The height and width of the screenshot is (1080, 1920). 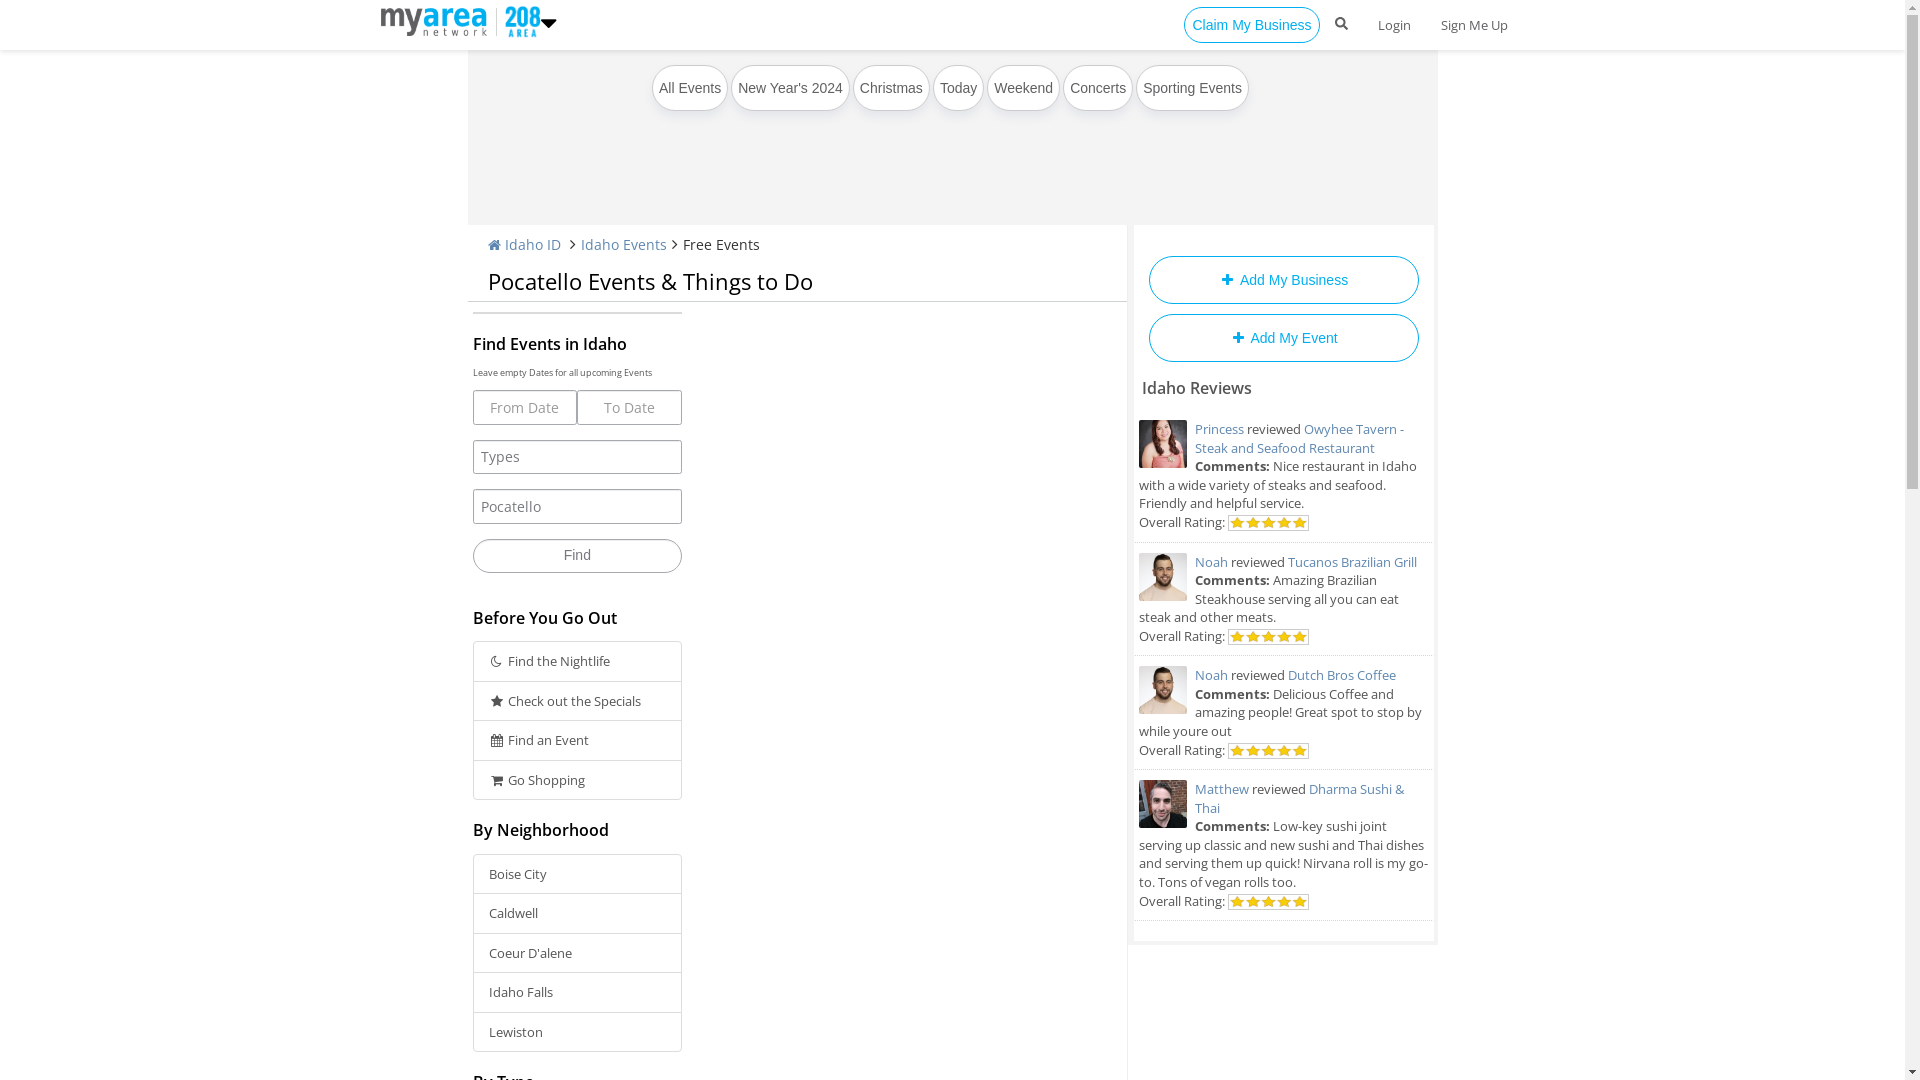 I want to click on Claim My Business, so click(x=1252, y=25).